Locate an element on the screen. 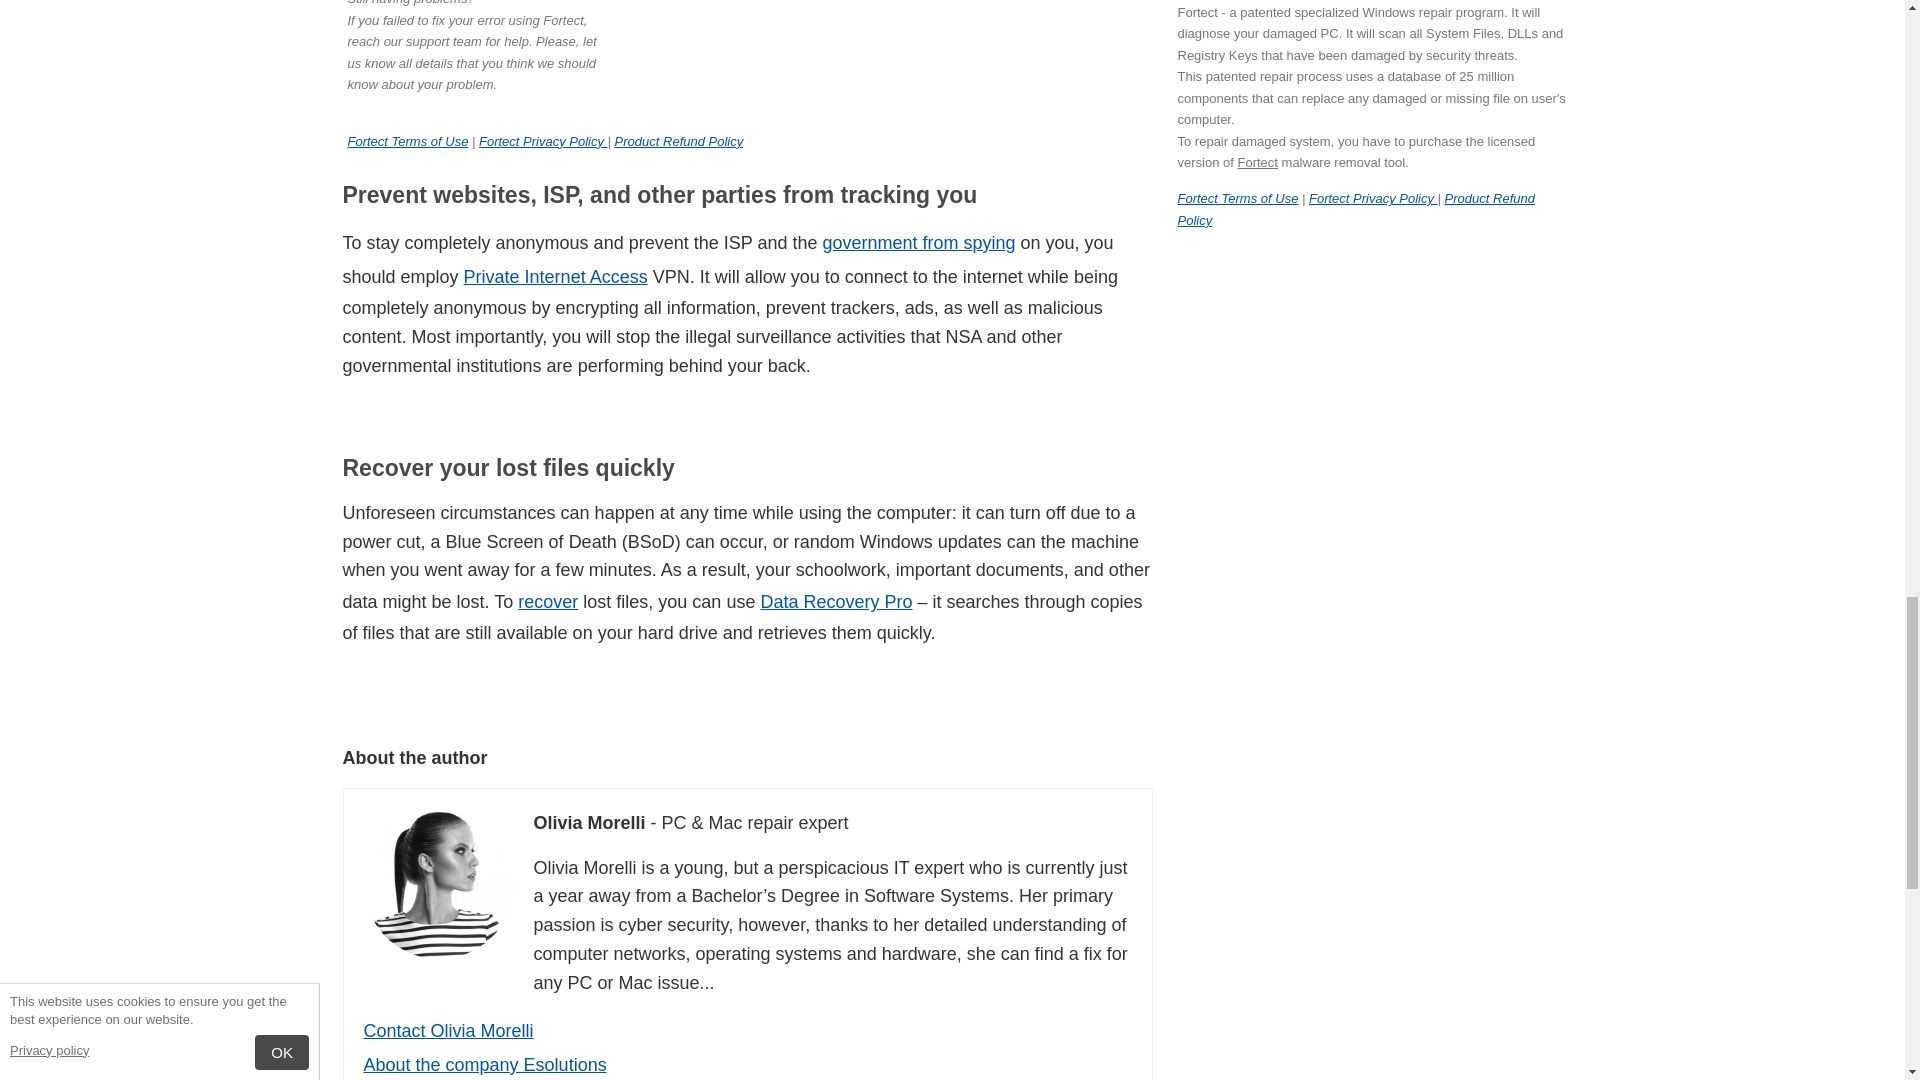 The width and height of the screenshot is (1920, 1080). Contact Olivia Morelli is located at coordinates (448, 1030).